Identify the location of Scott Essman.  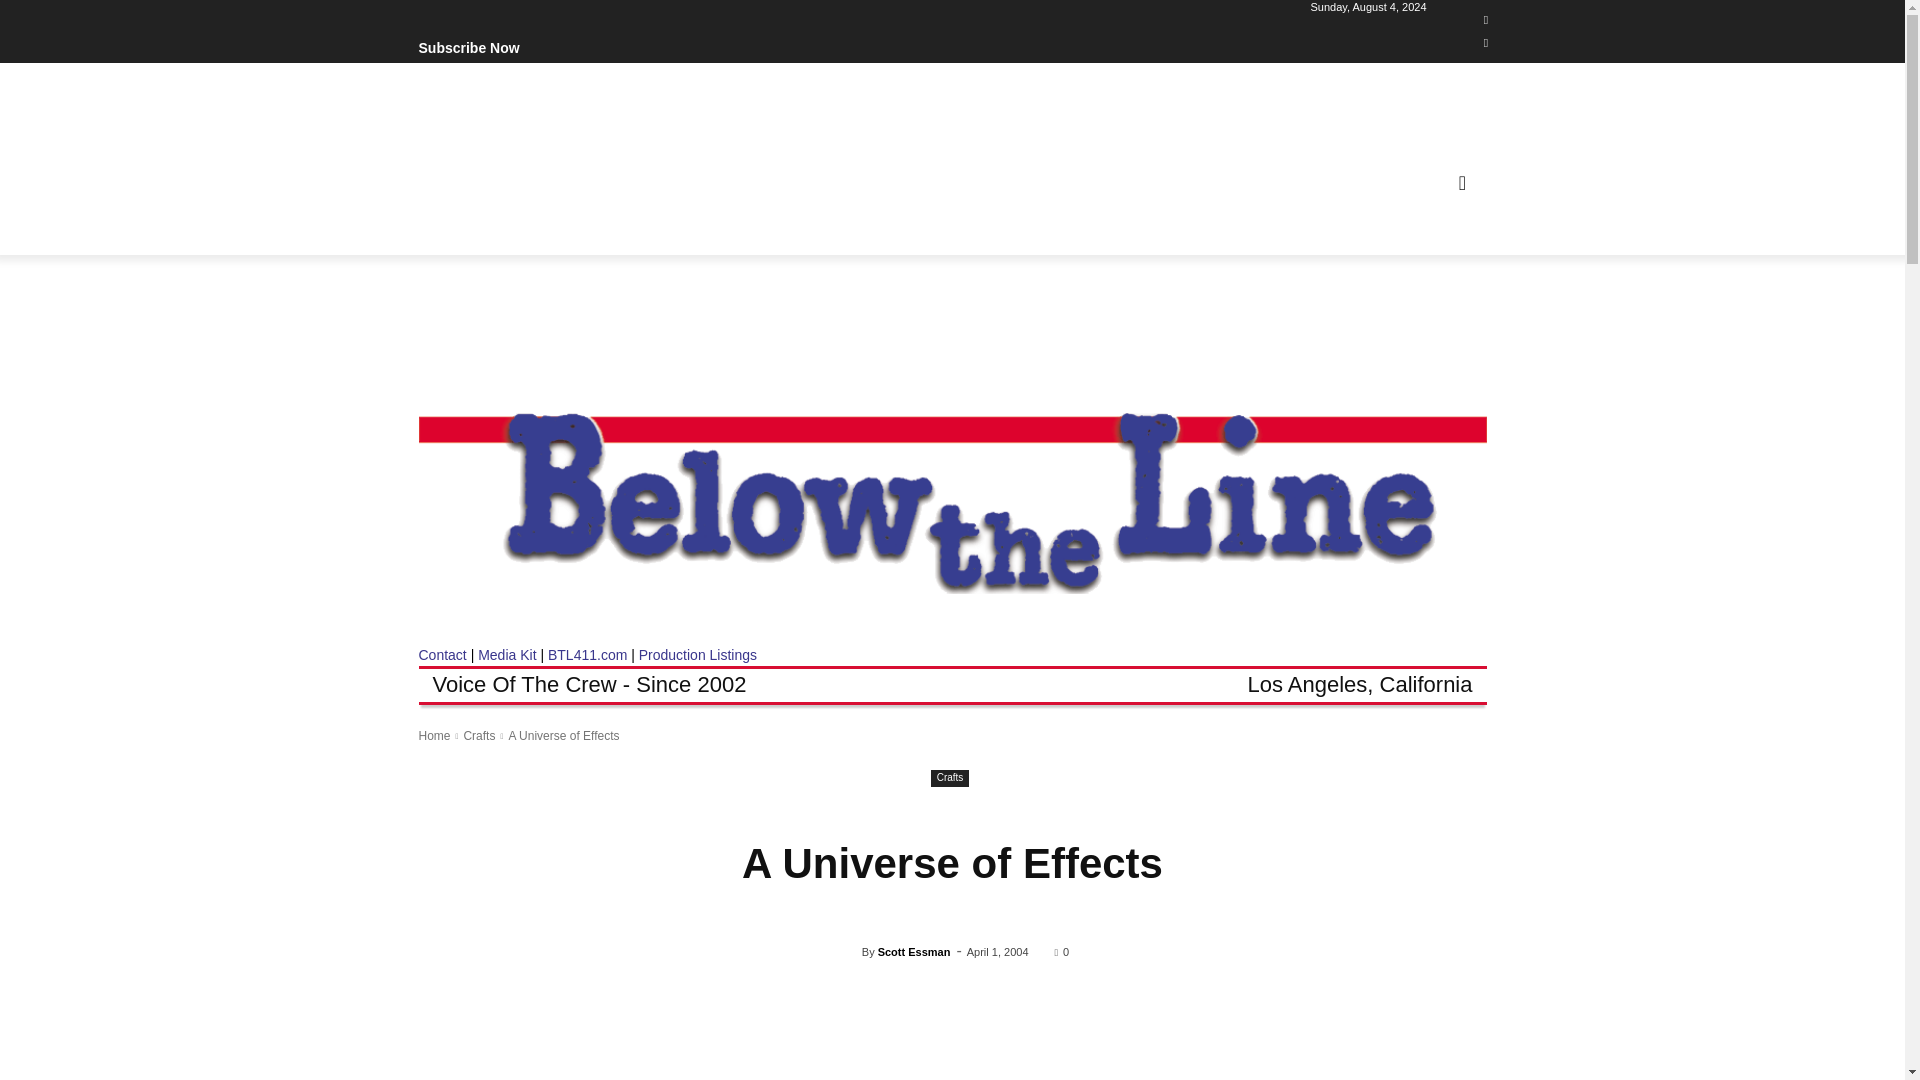
(848, 952).